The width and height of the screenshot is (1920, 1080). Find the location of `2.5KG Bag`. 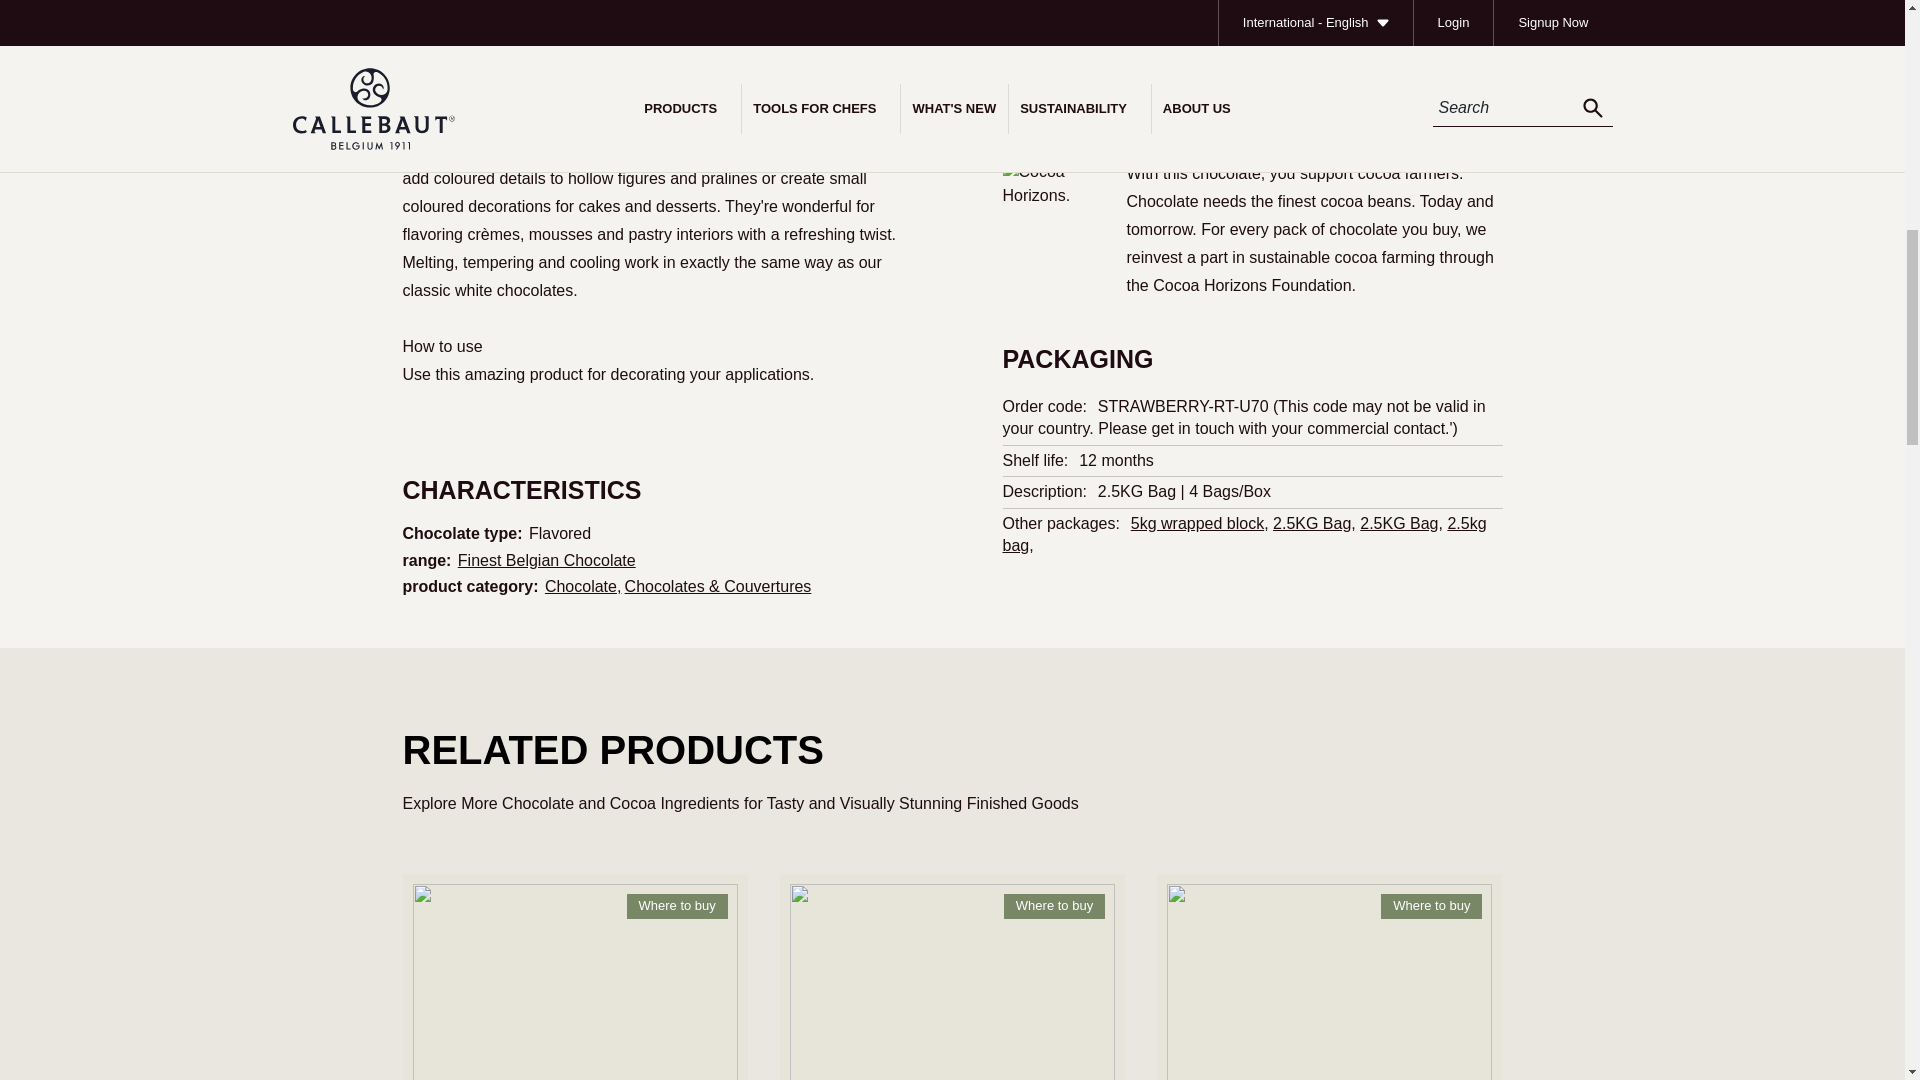

2.5KG Bag is located at coordinates (1312, 524).